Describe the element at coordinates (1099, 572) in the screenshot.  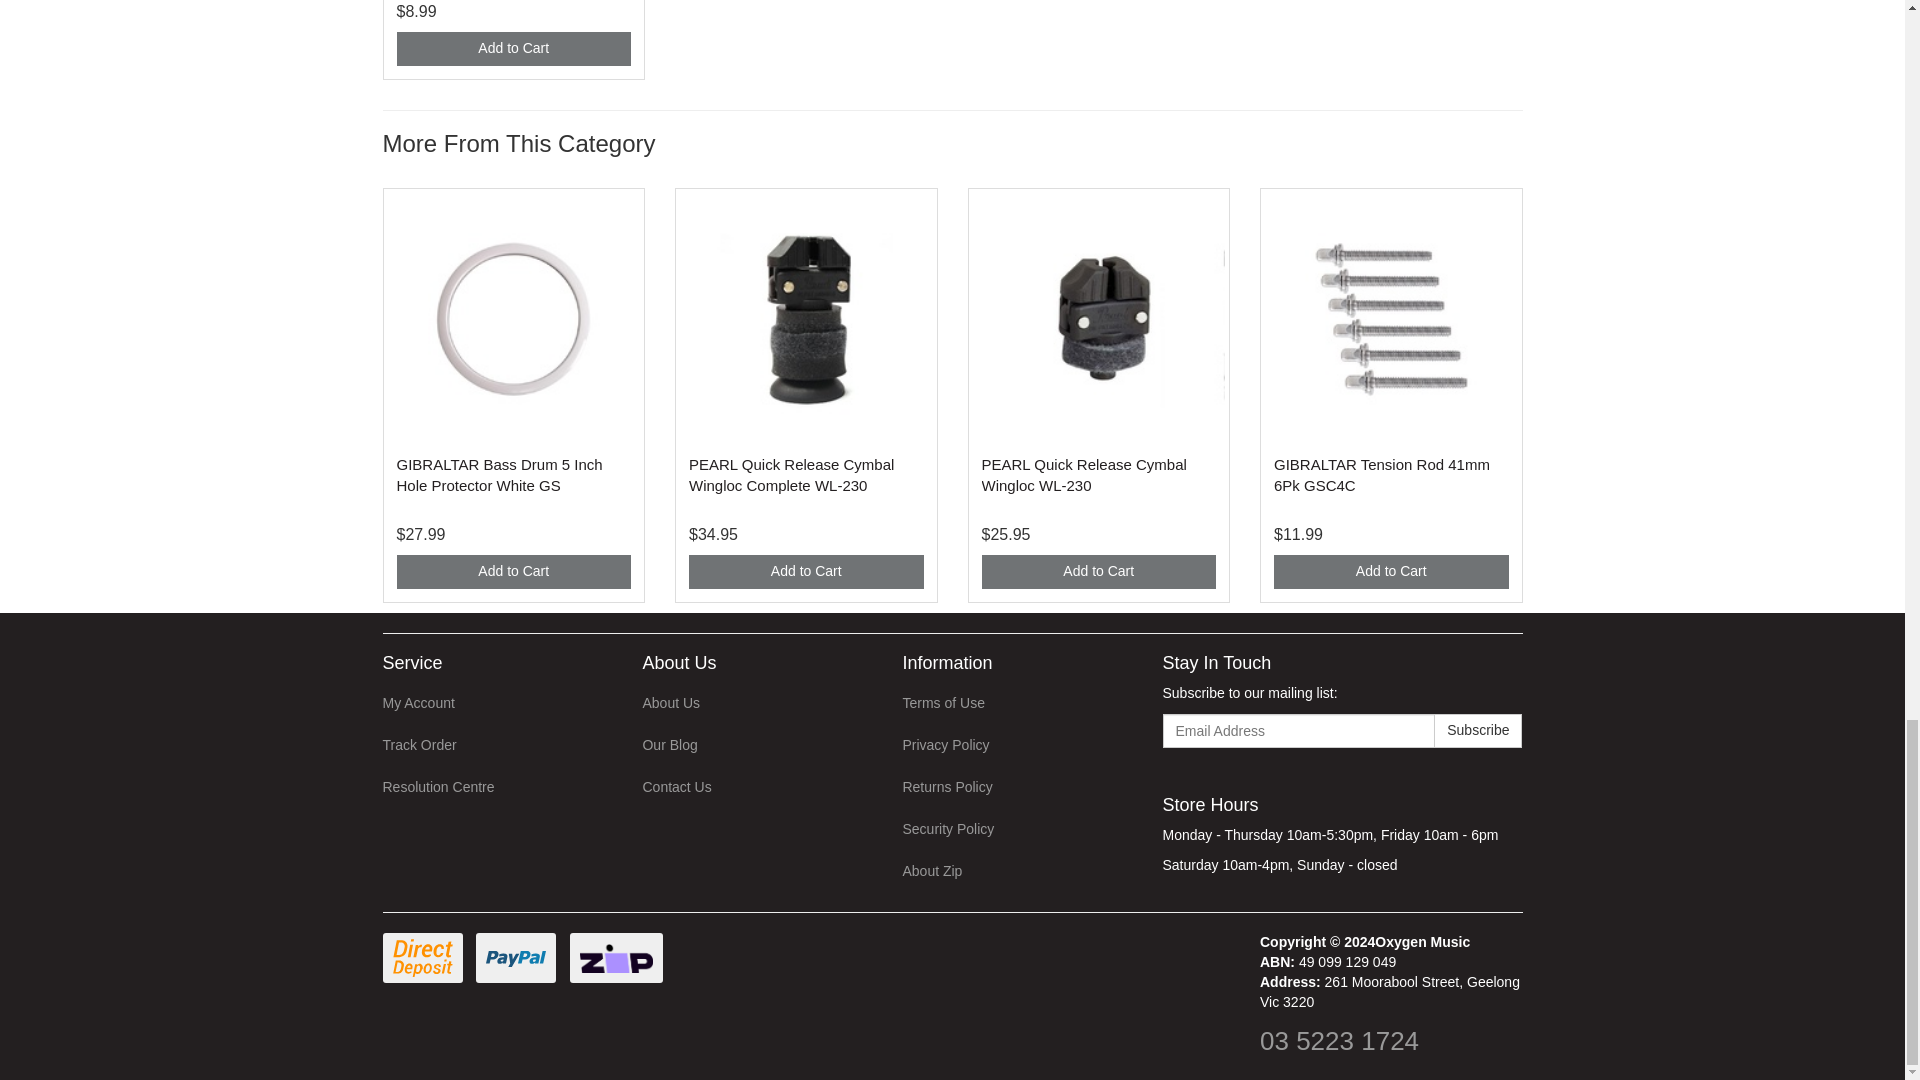
I see `Add to Cart` at that location.